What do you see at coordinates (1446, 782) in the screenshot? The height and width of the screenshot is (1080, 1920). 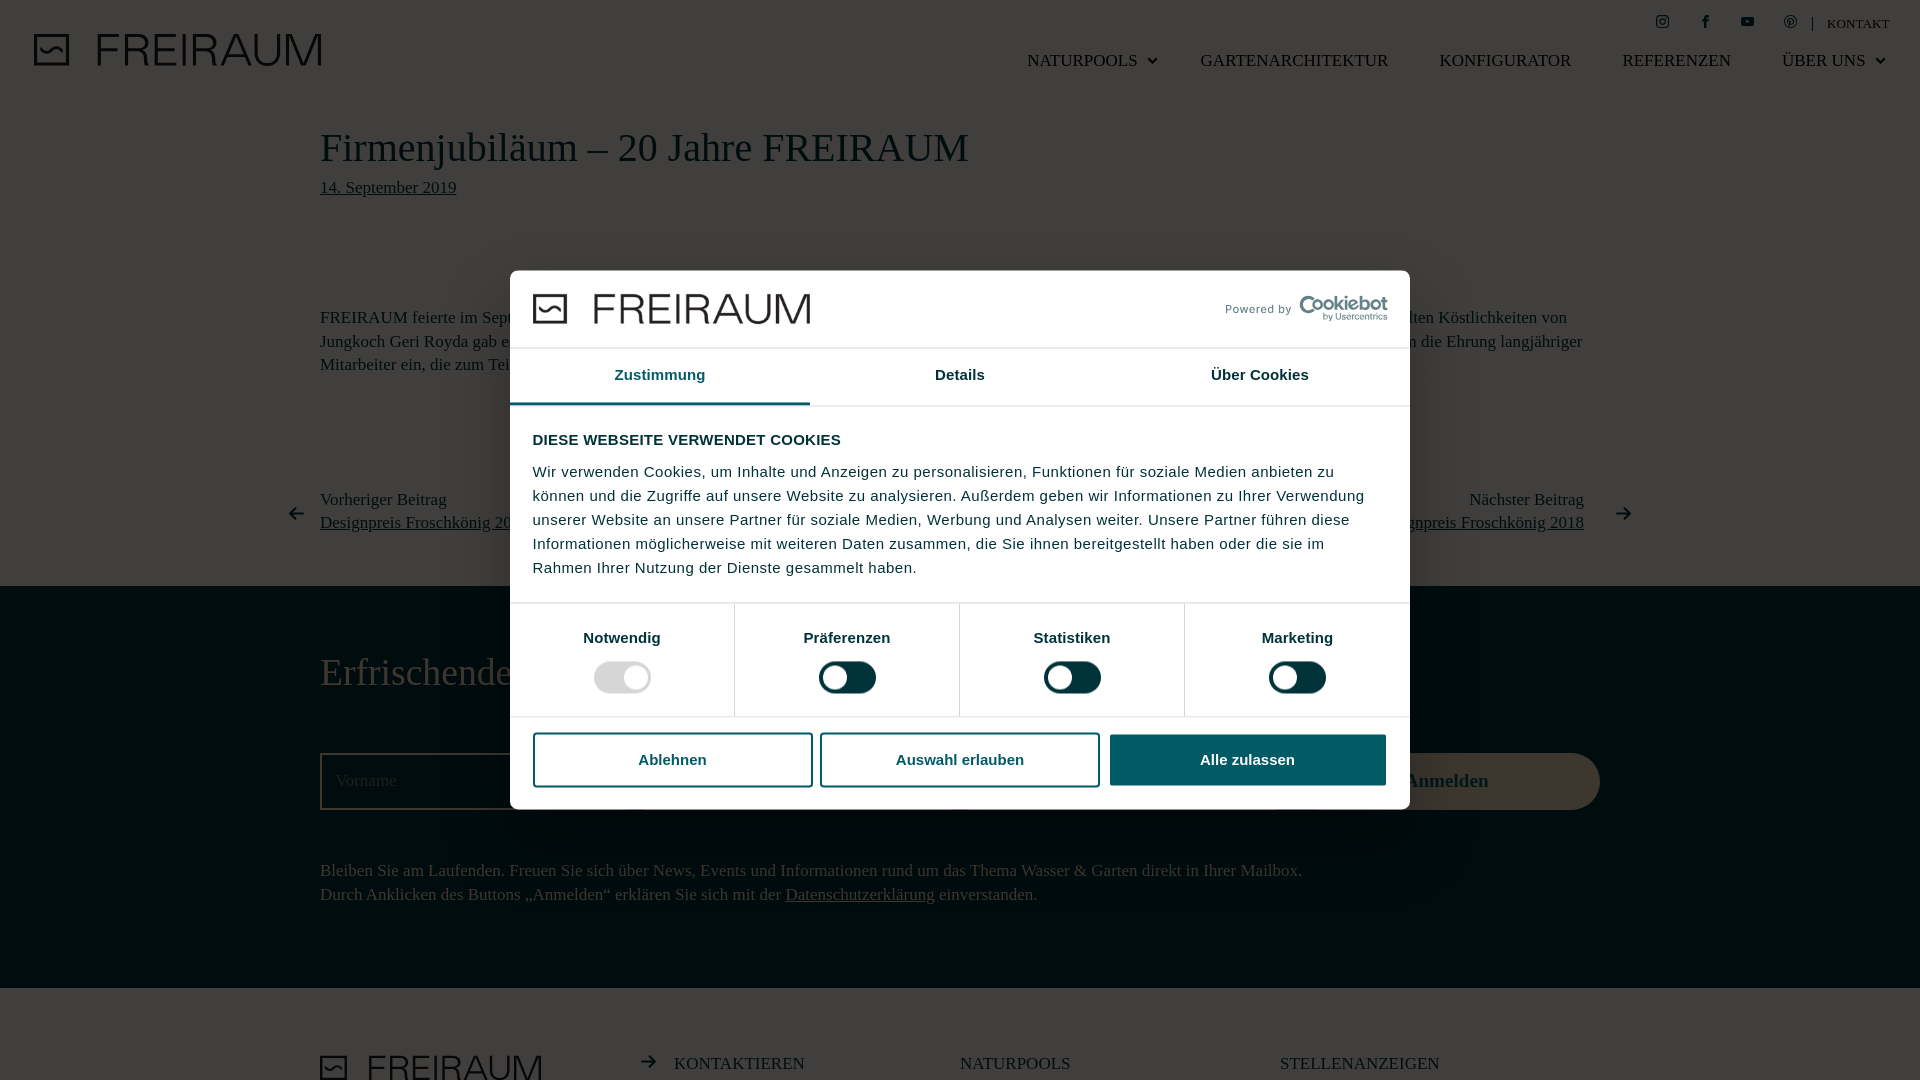 I see `Anmelden` at bounding box center [1446, 782].